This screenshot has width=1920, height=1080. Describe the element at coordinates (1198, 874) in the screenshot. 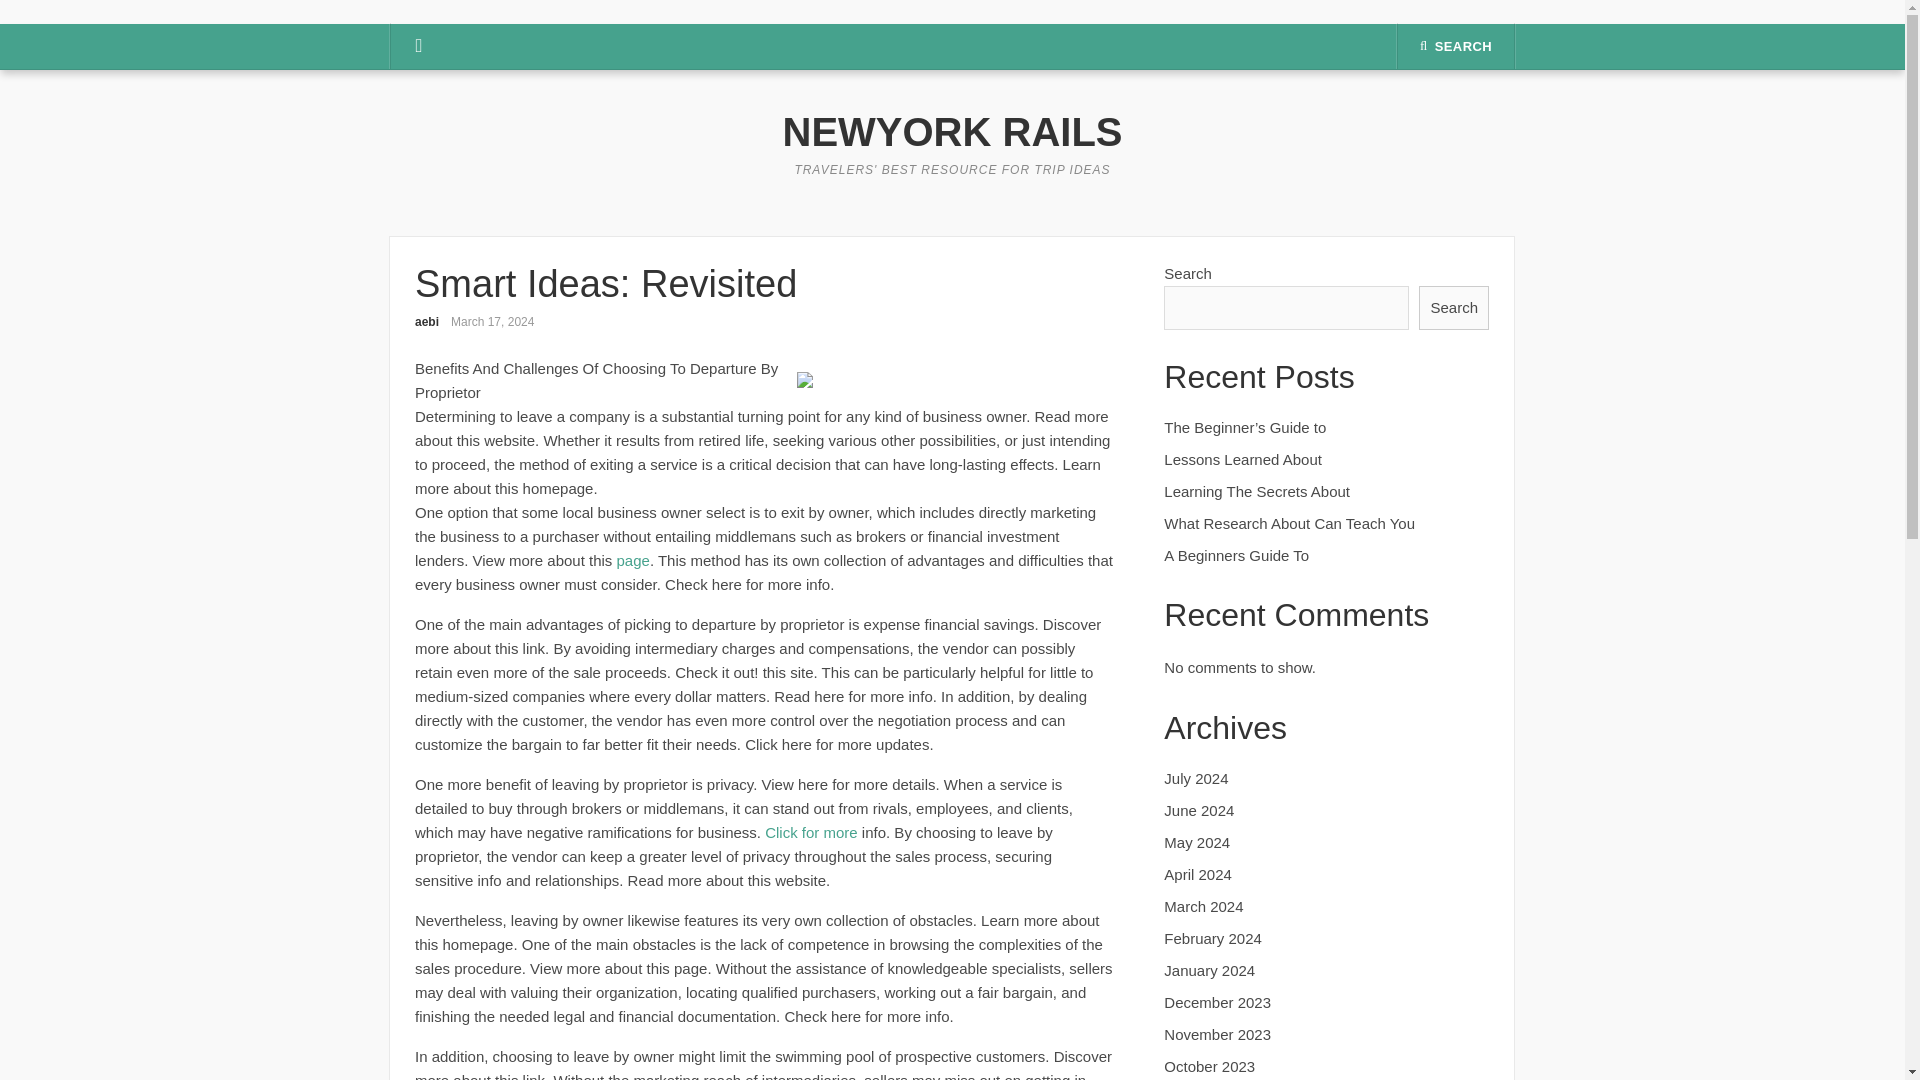

I see `April 2024` at that location.